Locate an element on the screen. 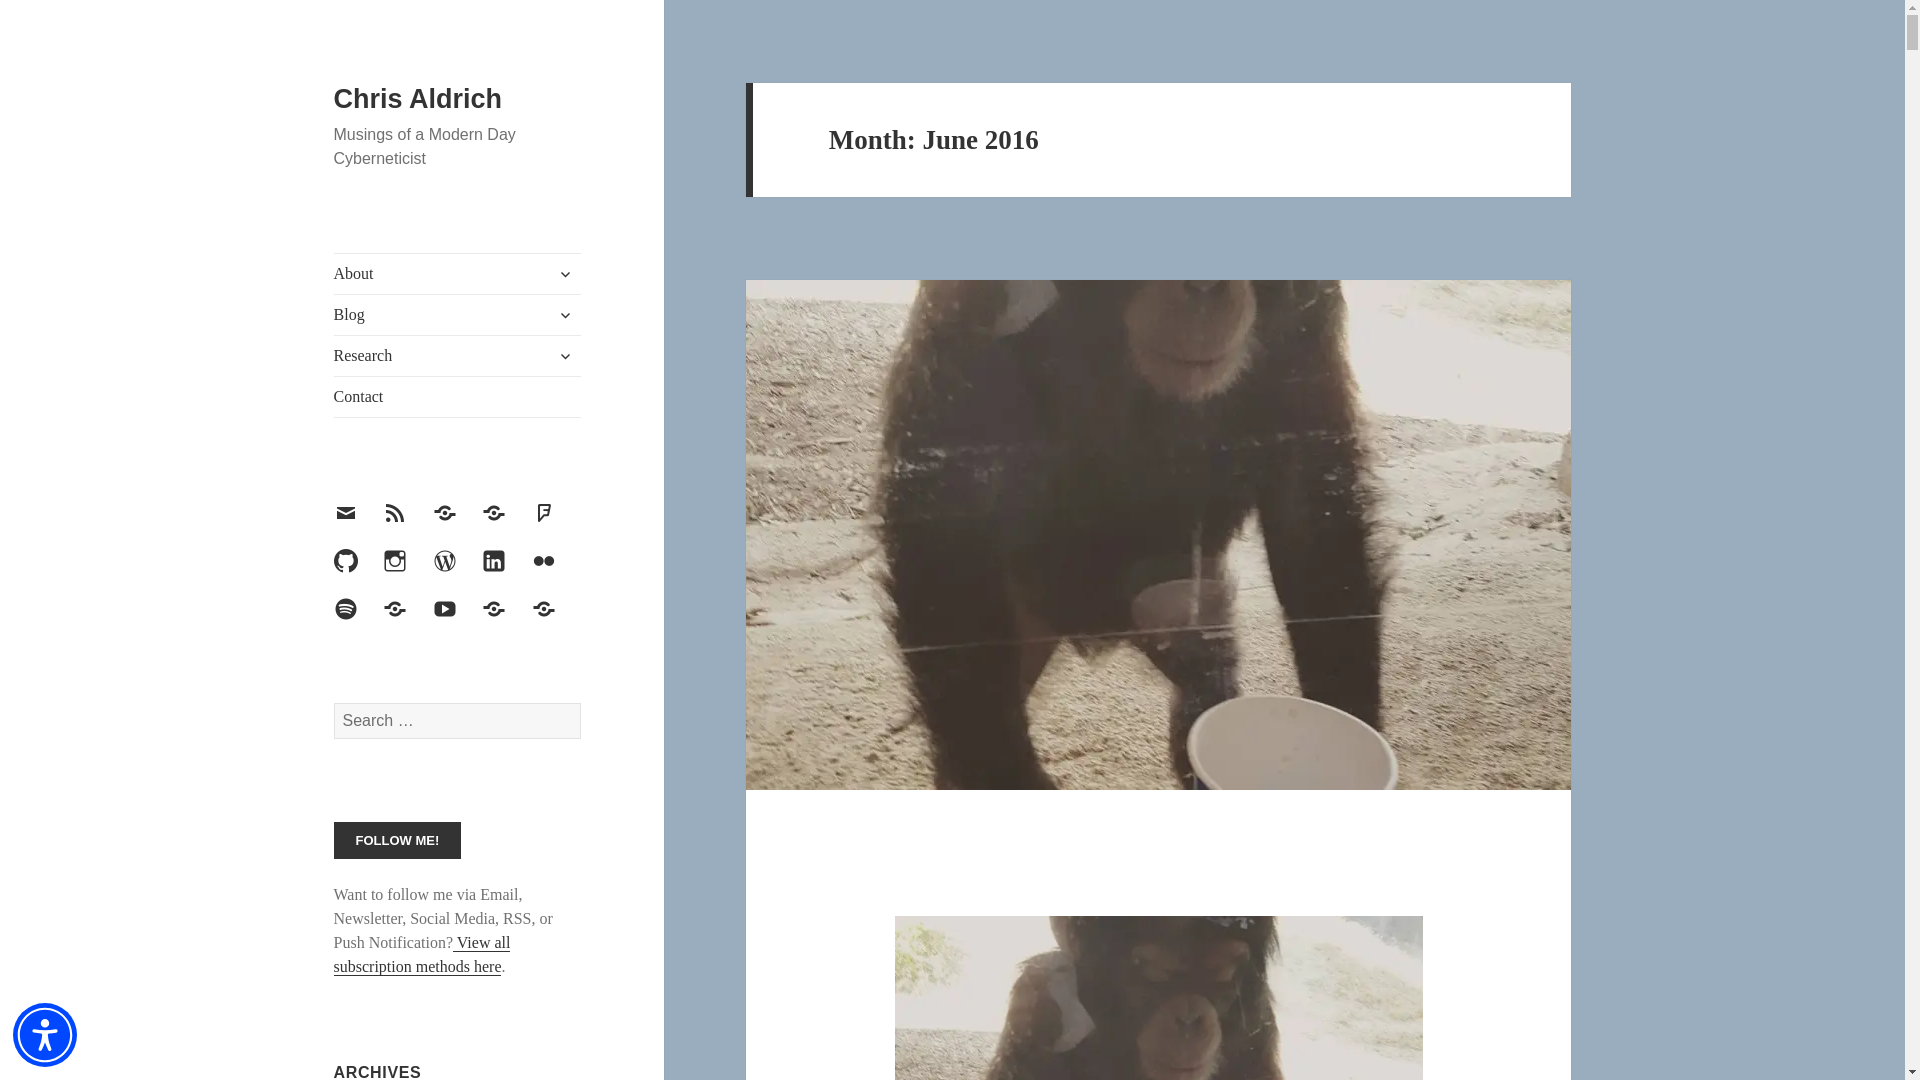 The width and height of the screenshot is (1920, 1080). About is located at coordinates (458, 273).